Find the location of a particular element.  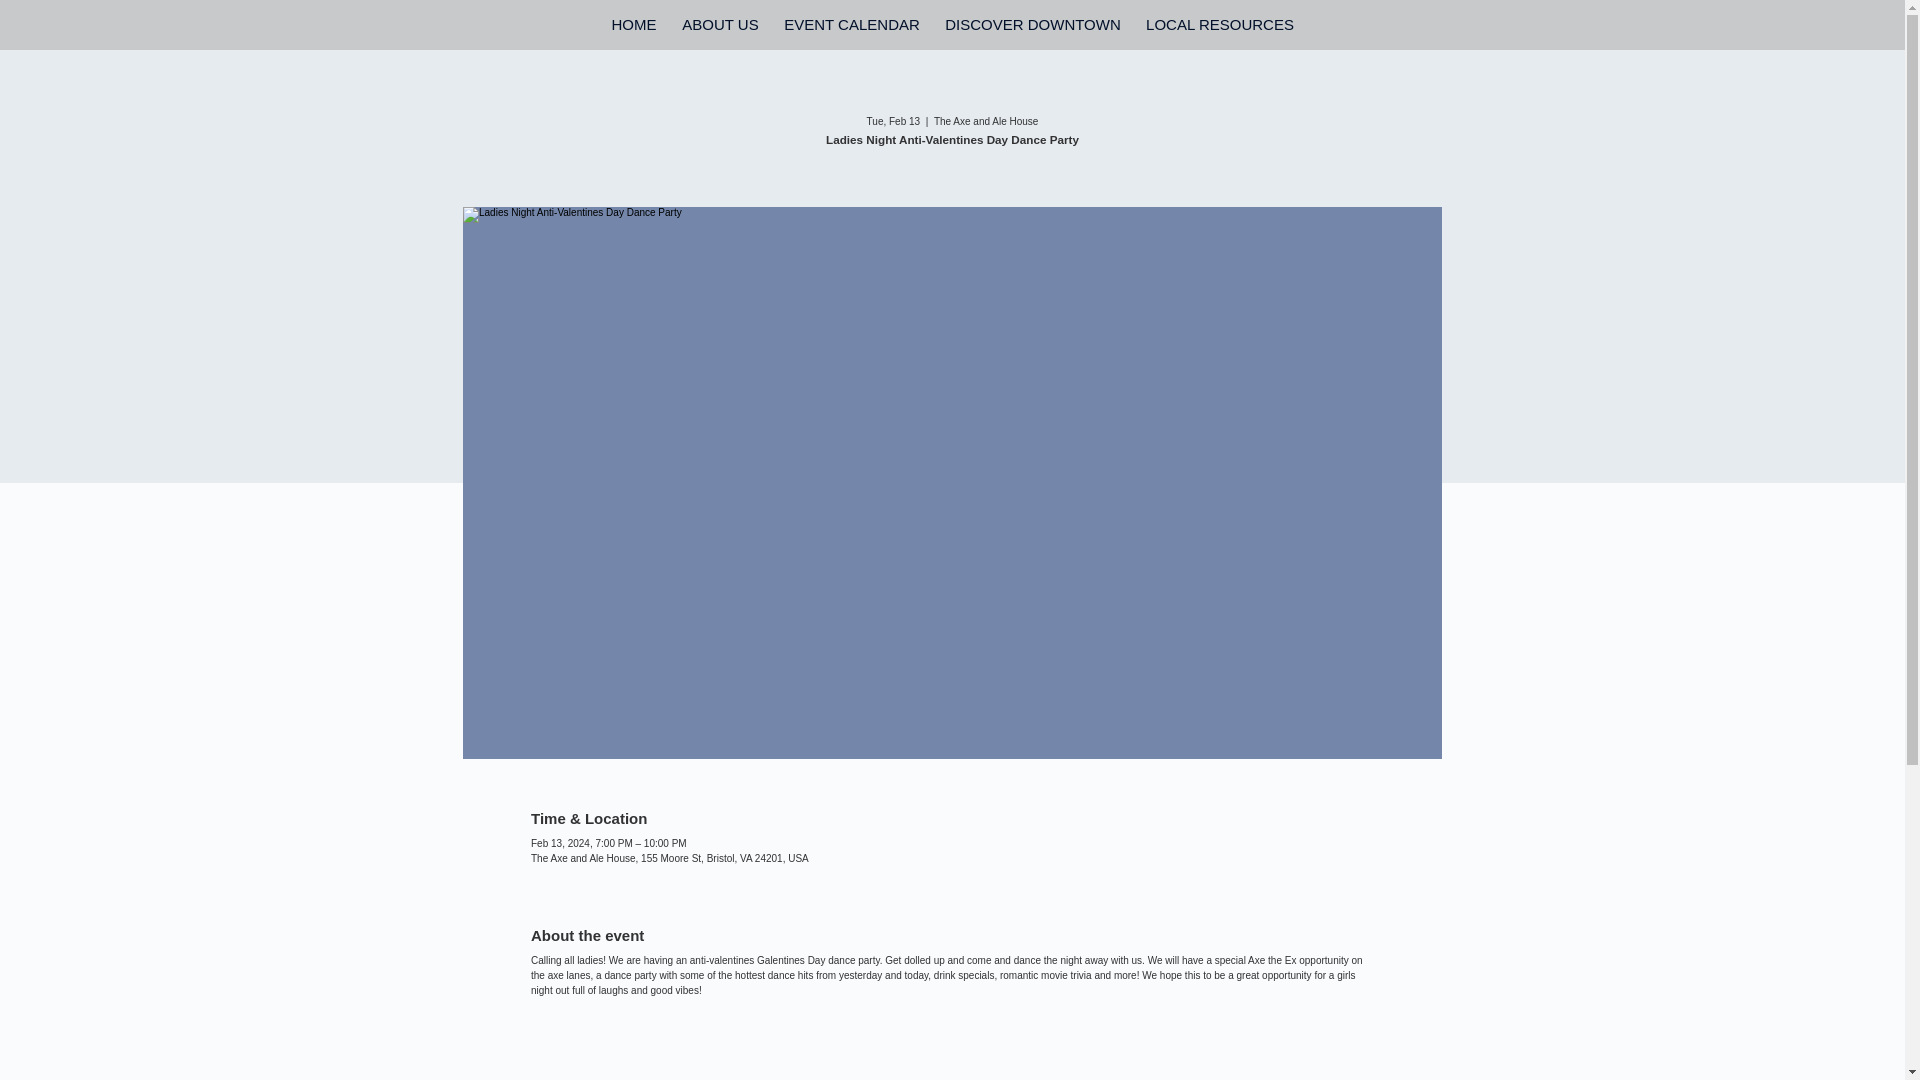

EVENT CALENDAR is located at coordinates (852, 24).